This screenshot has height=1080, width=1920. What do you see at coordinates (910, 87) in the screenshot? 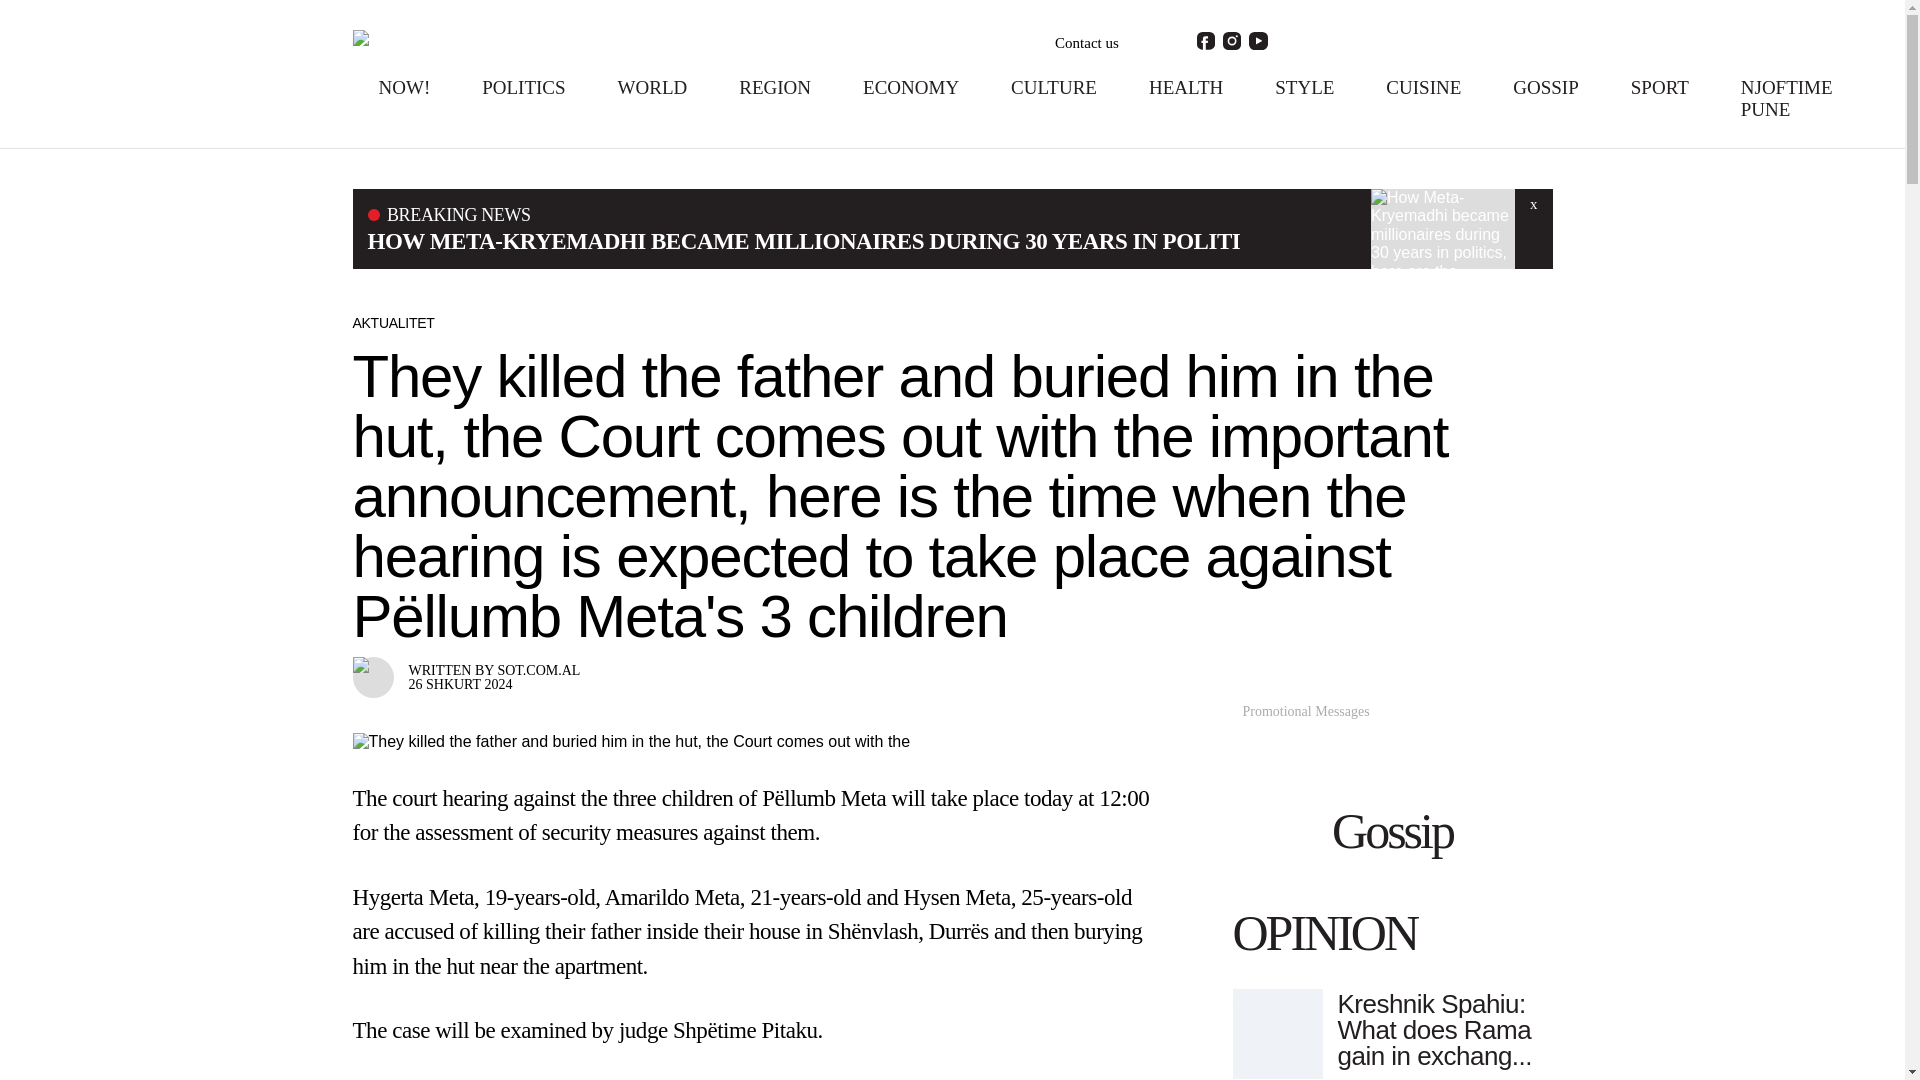
I see `ECONOMY` at bounding box center [910, 87].